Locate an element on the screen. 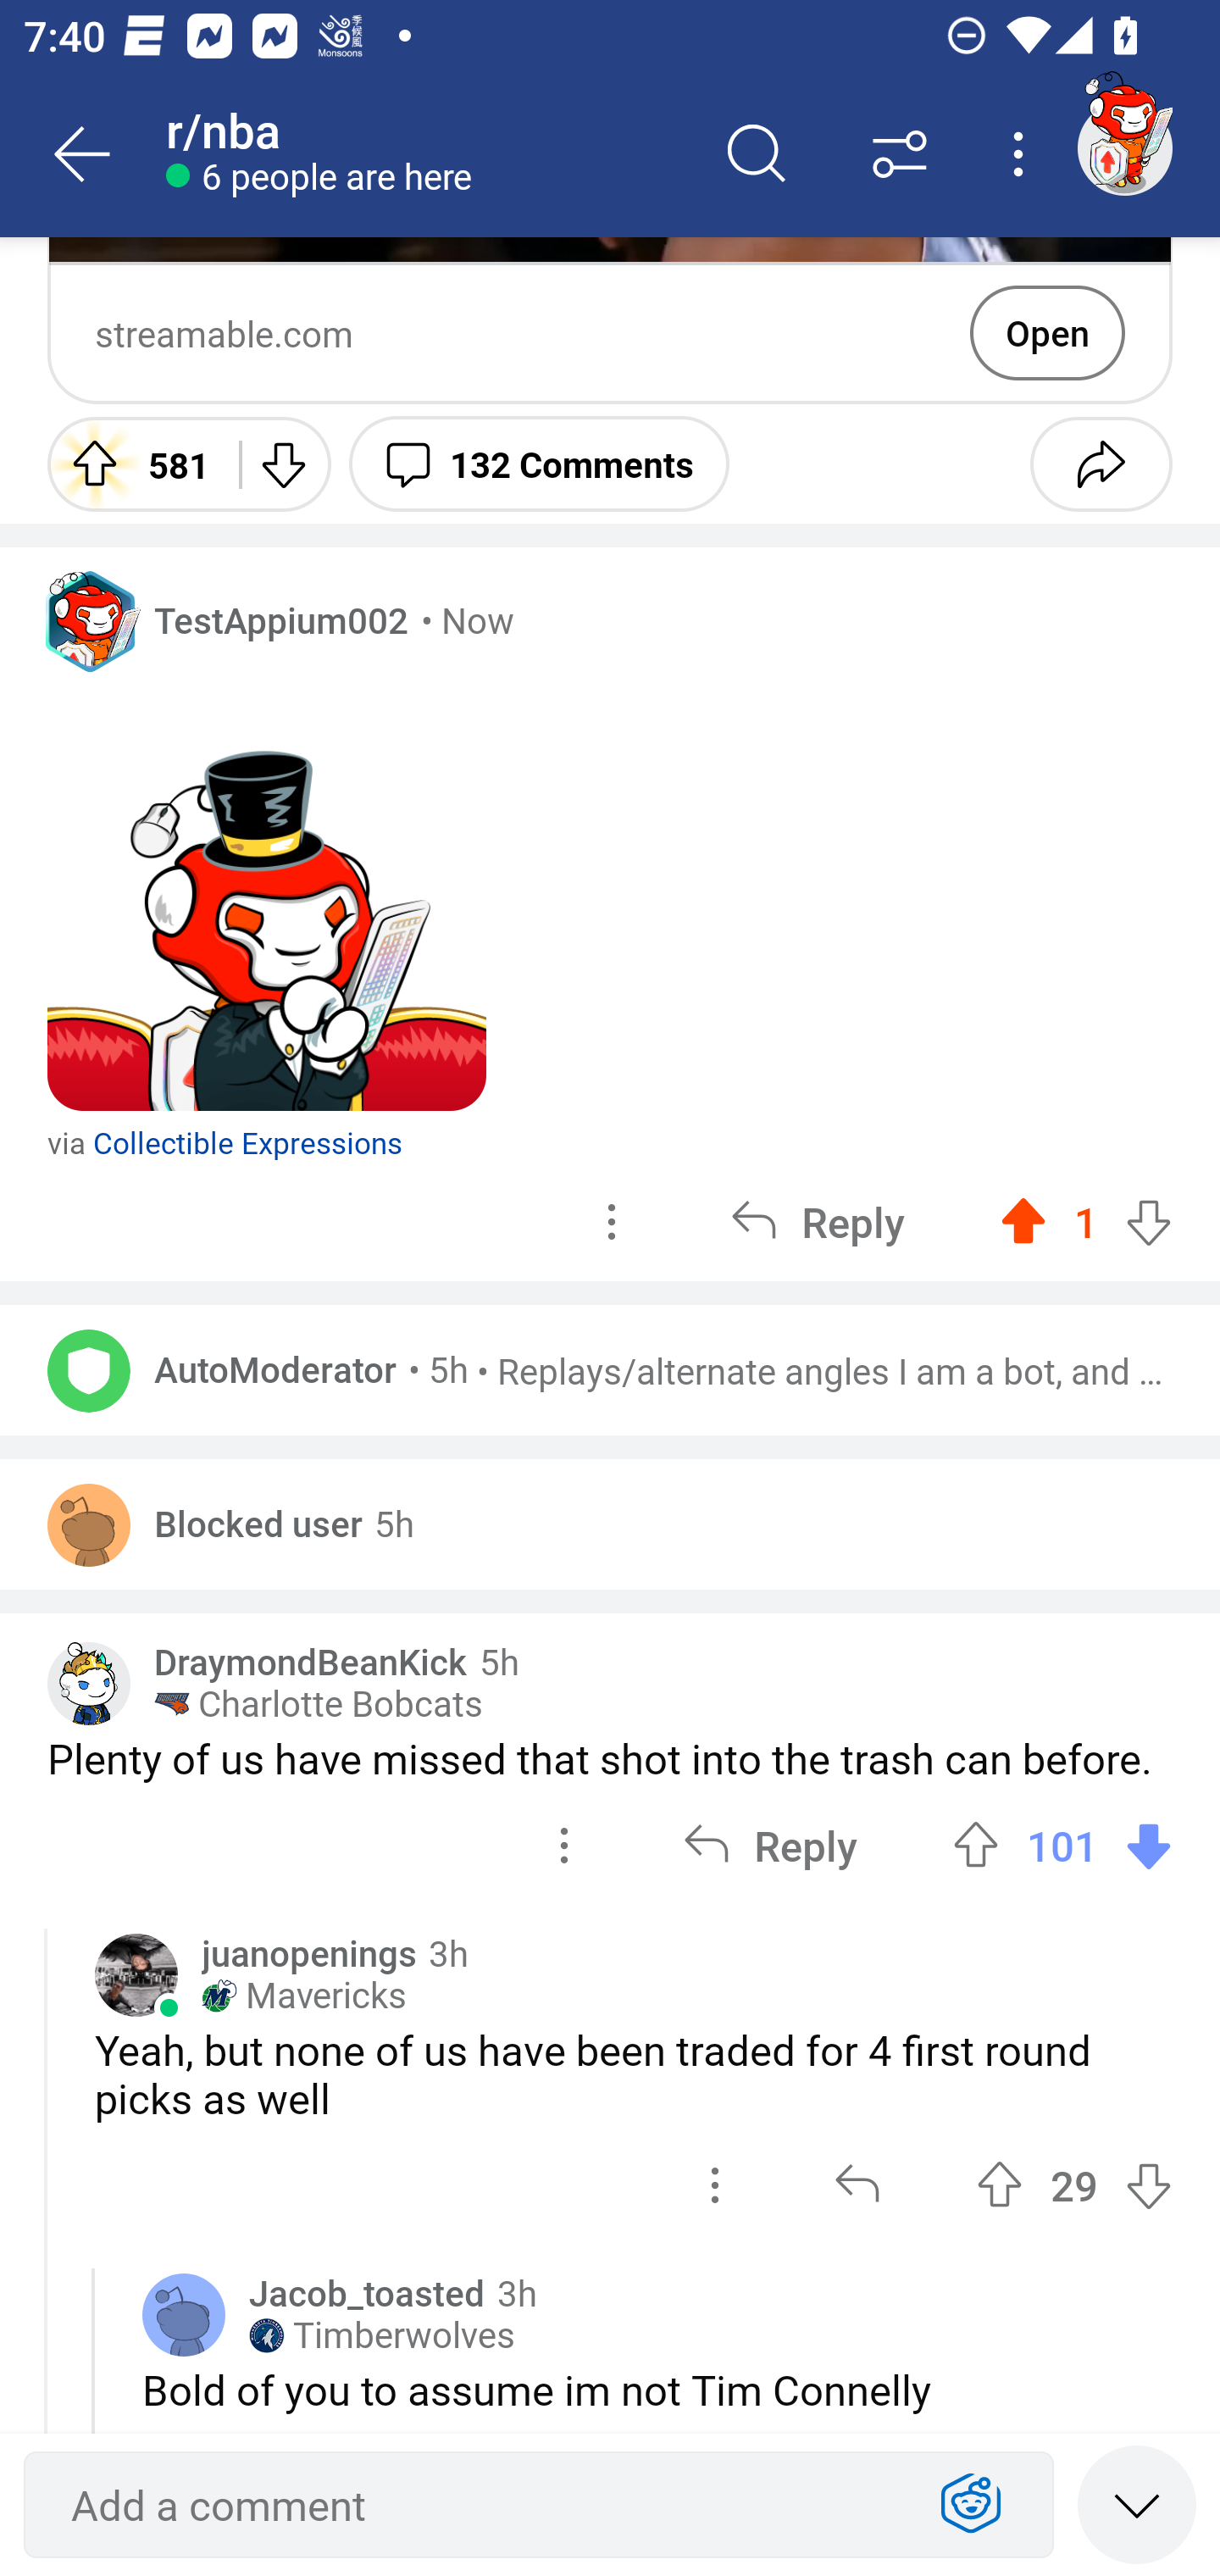 This screenshot has height=2576, width=1220. via Collectible Expressions is located at coordinates (225, 1117).